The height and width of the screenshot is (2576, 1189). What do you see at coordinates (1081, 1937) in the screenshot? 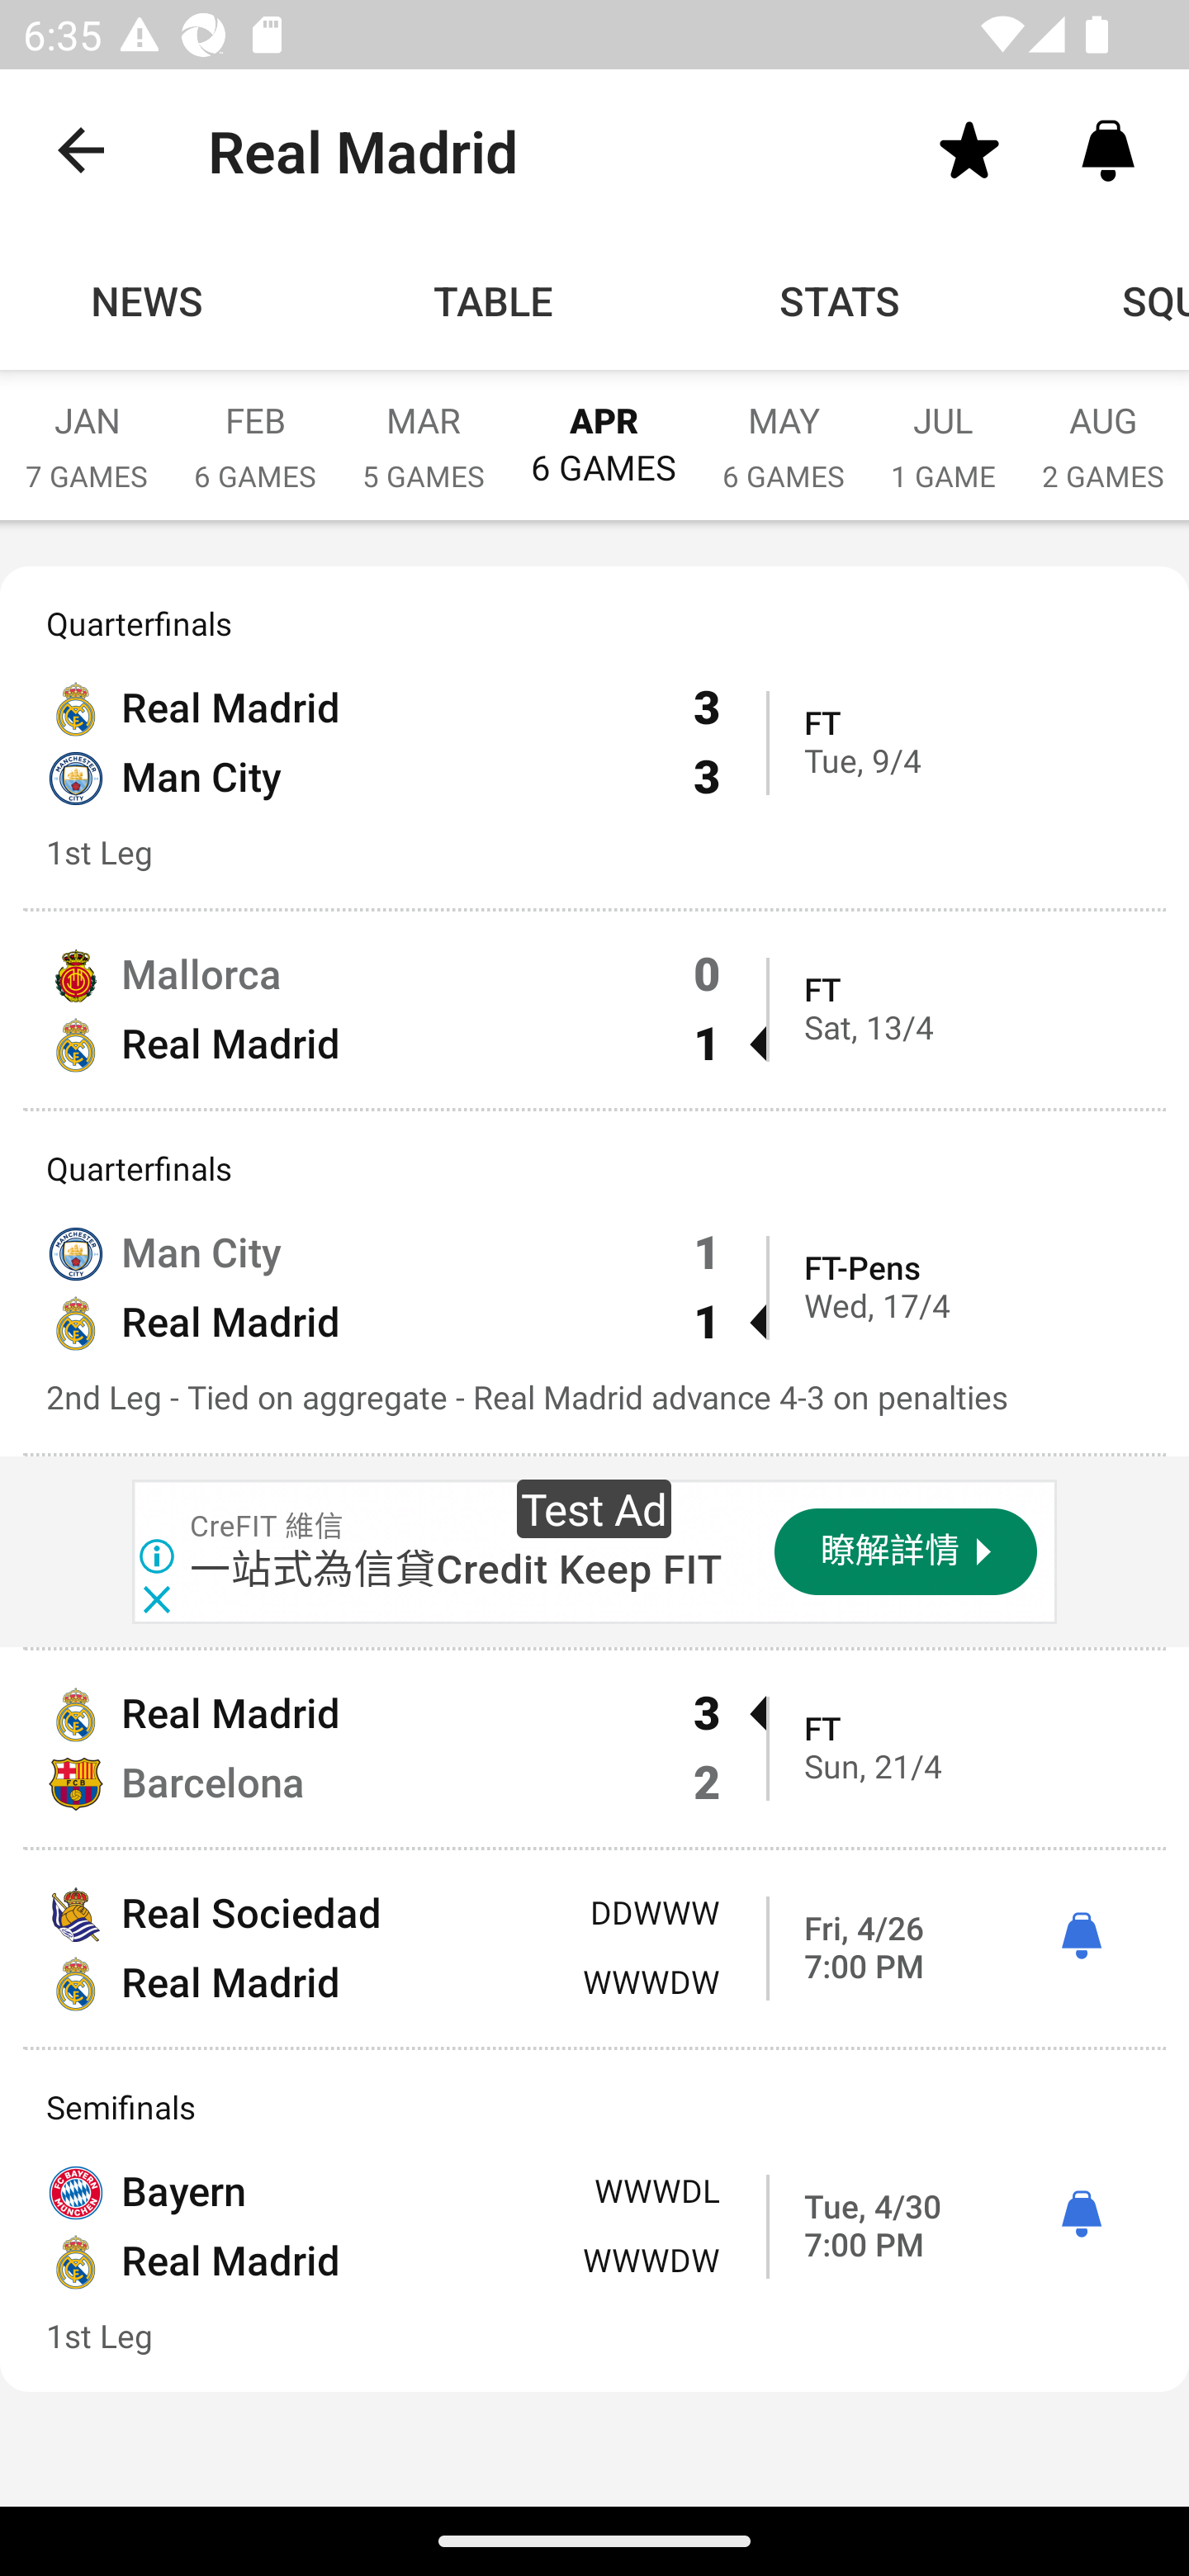
I see `ì` at bounding box center [1081, 1937].